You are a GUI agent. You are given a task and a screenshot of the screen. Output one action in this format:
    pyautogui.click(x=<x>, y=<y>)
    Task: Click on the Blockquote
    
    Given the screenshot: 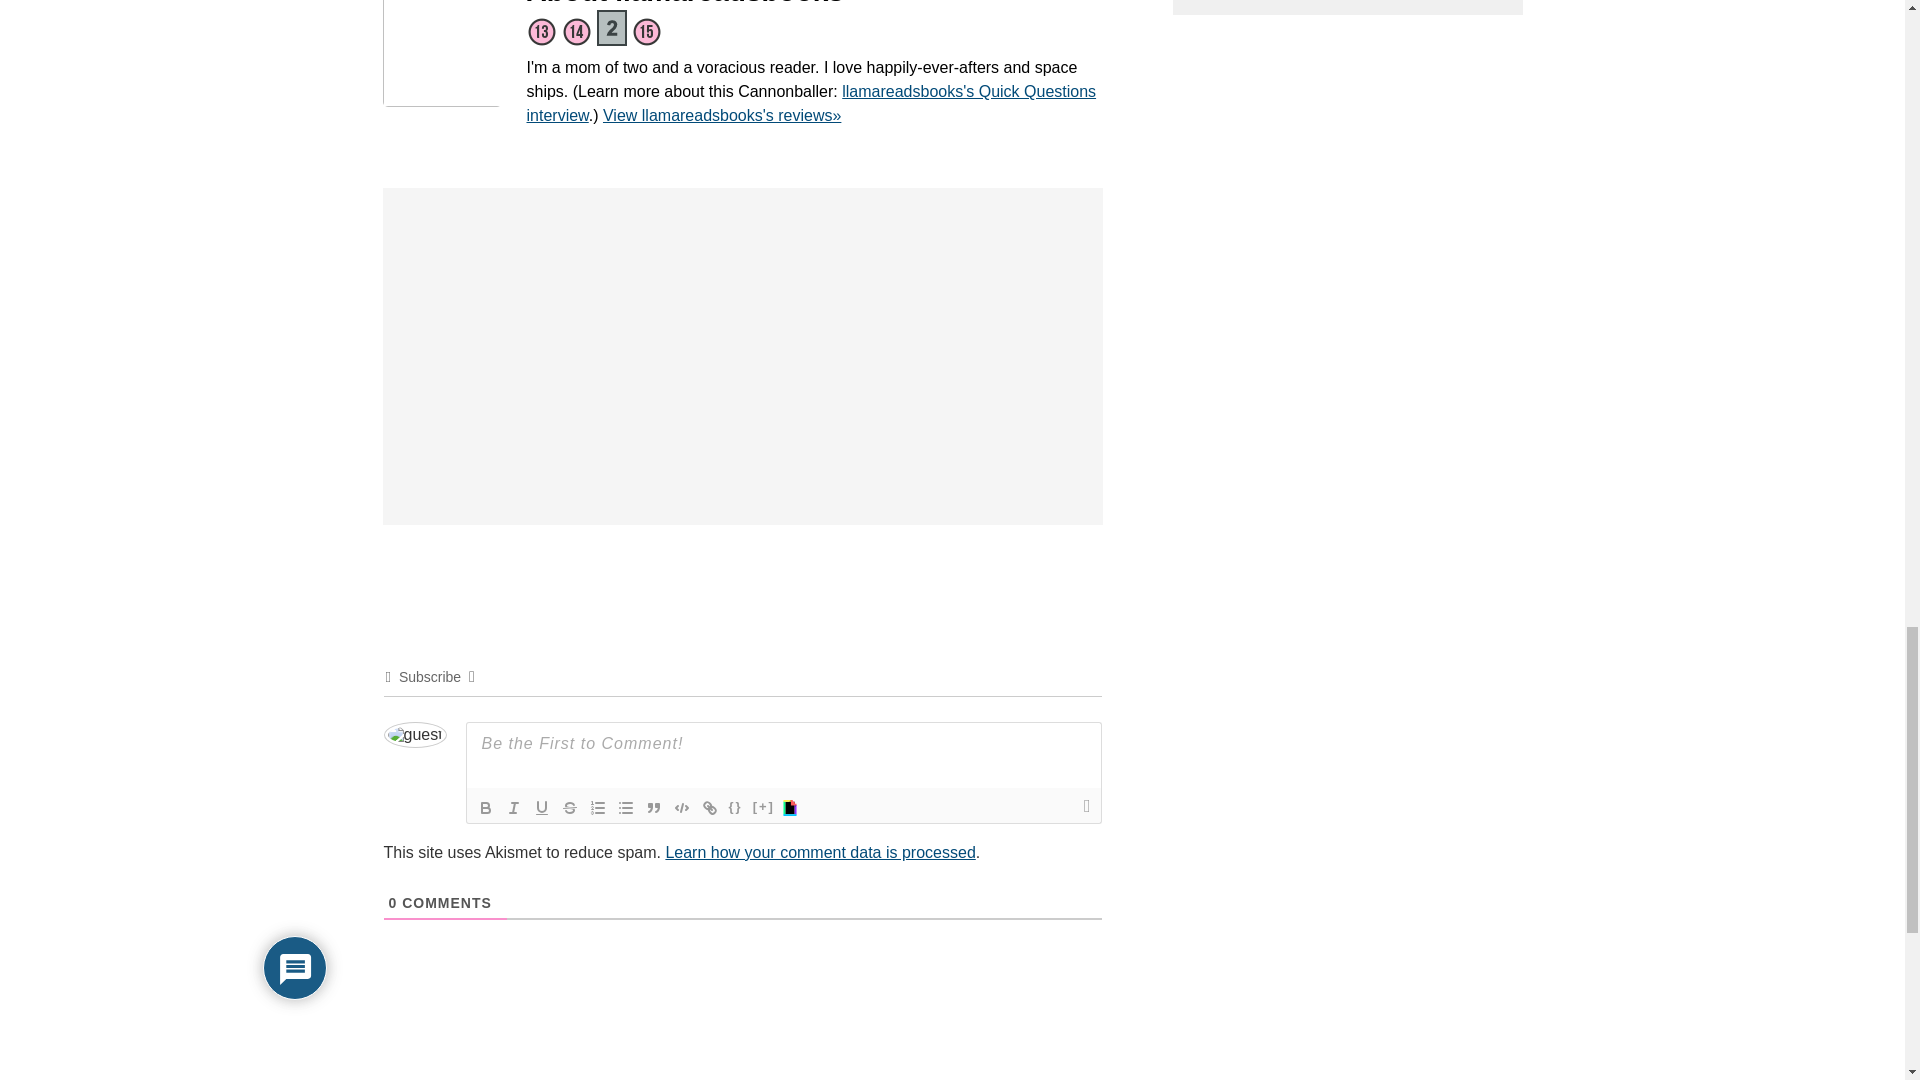 What is the action you would take?
    pyautogui.click(x=654, y=807)
    